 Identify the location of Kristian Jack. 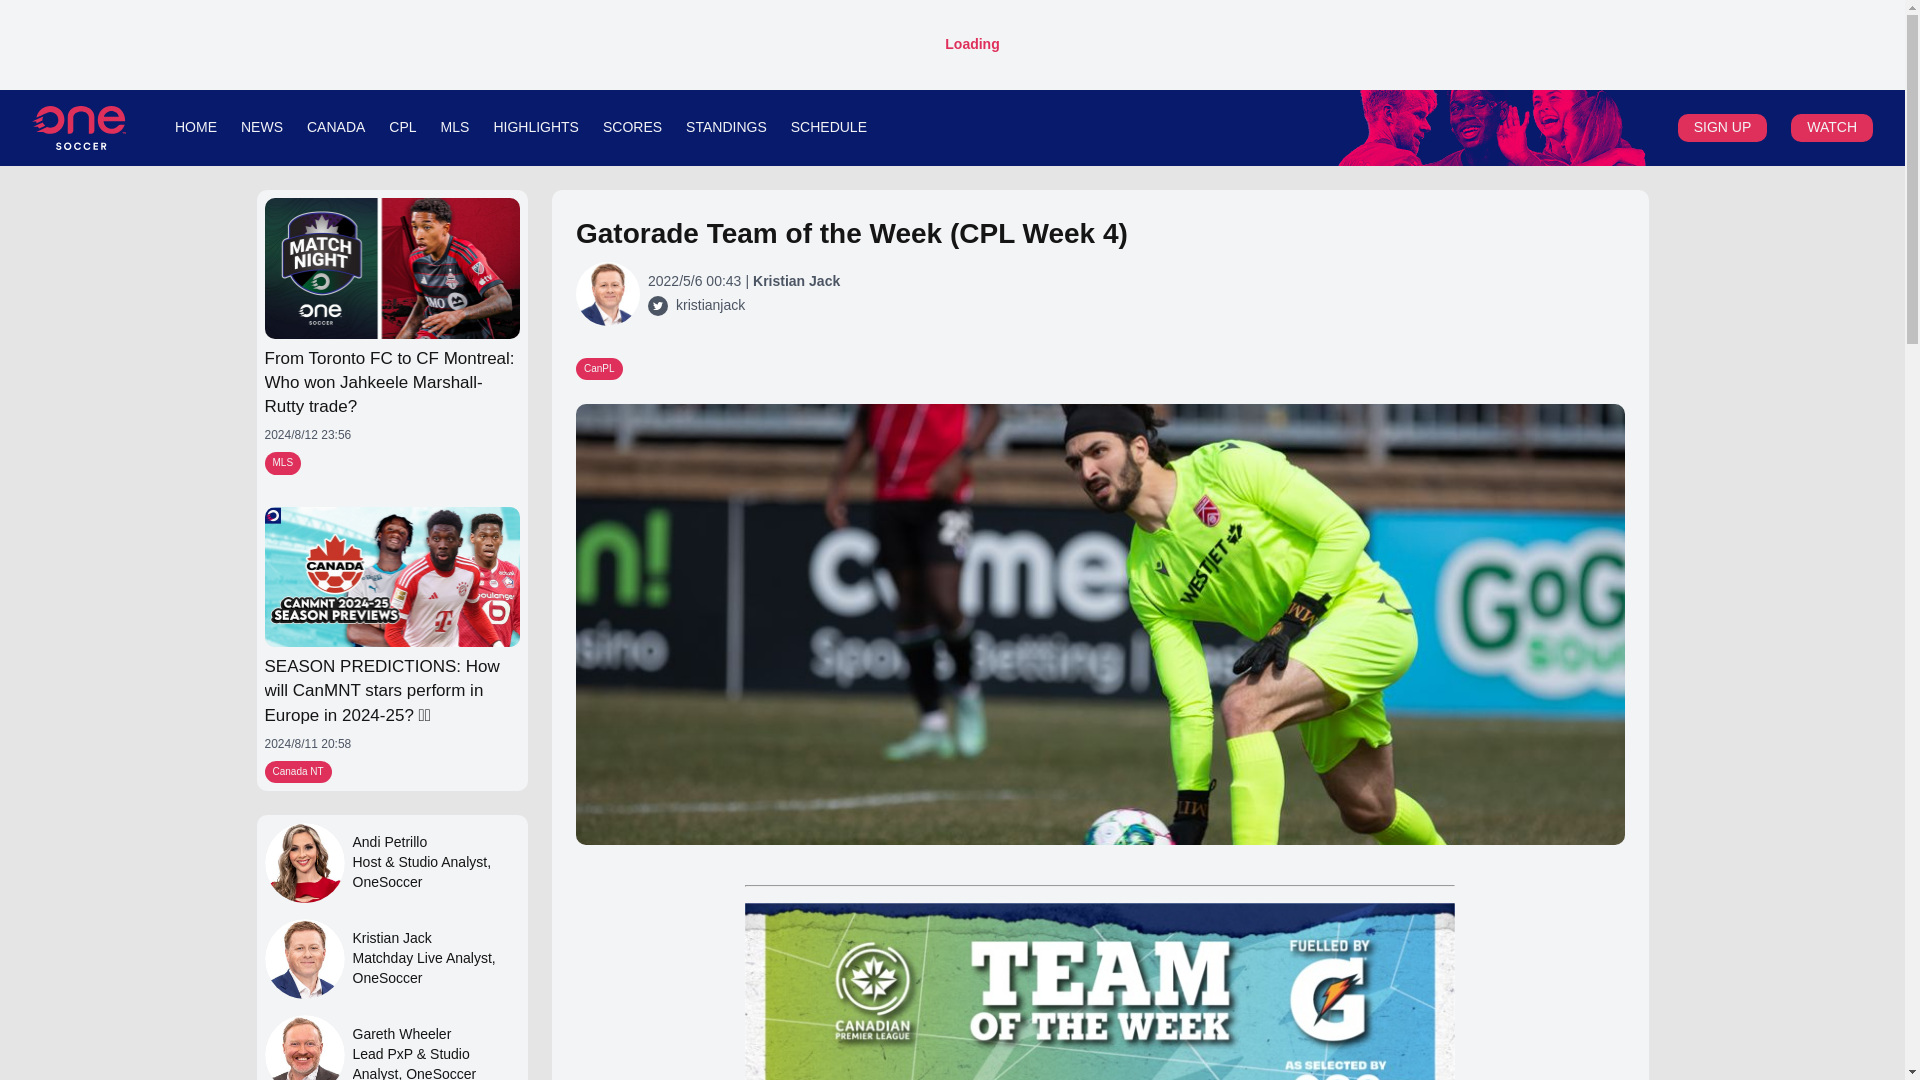
(434, 938).